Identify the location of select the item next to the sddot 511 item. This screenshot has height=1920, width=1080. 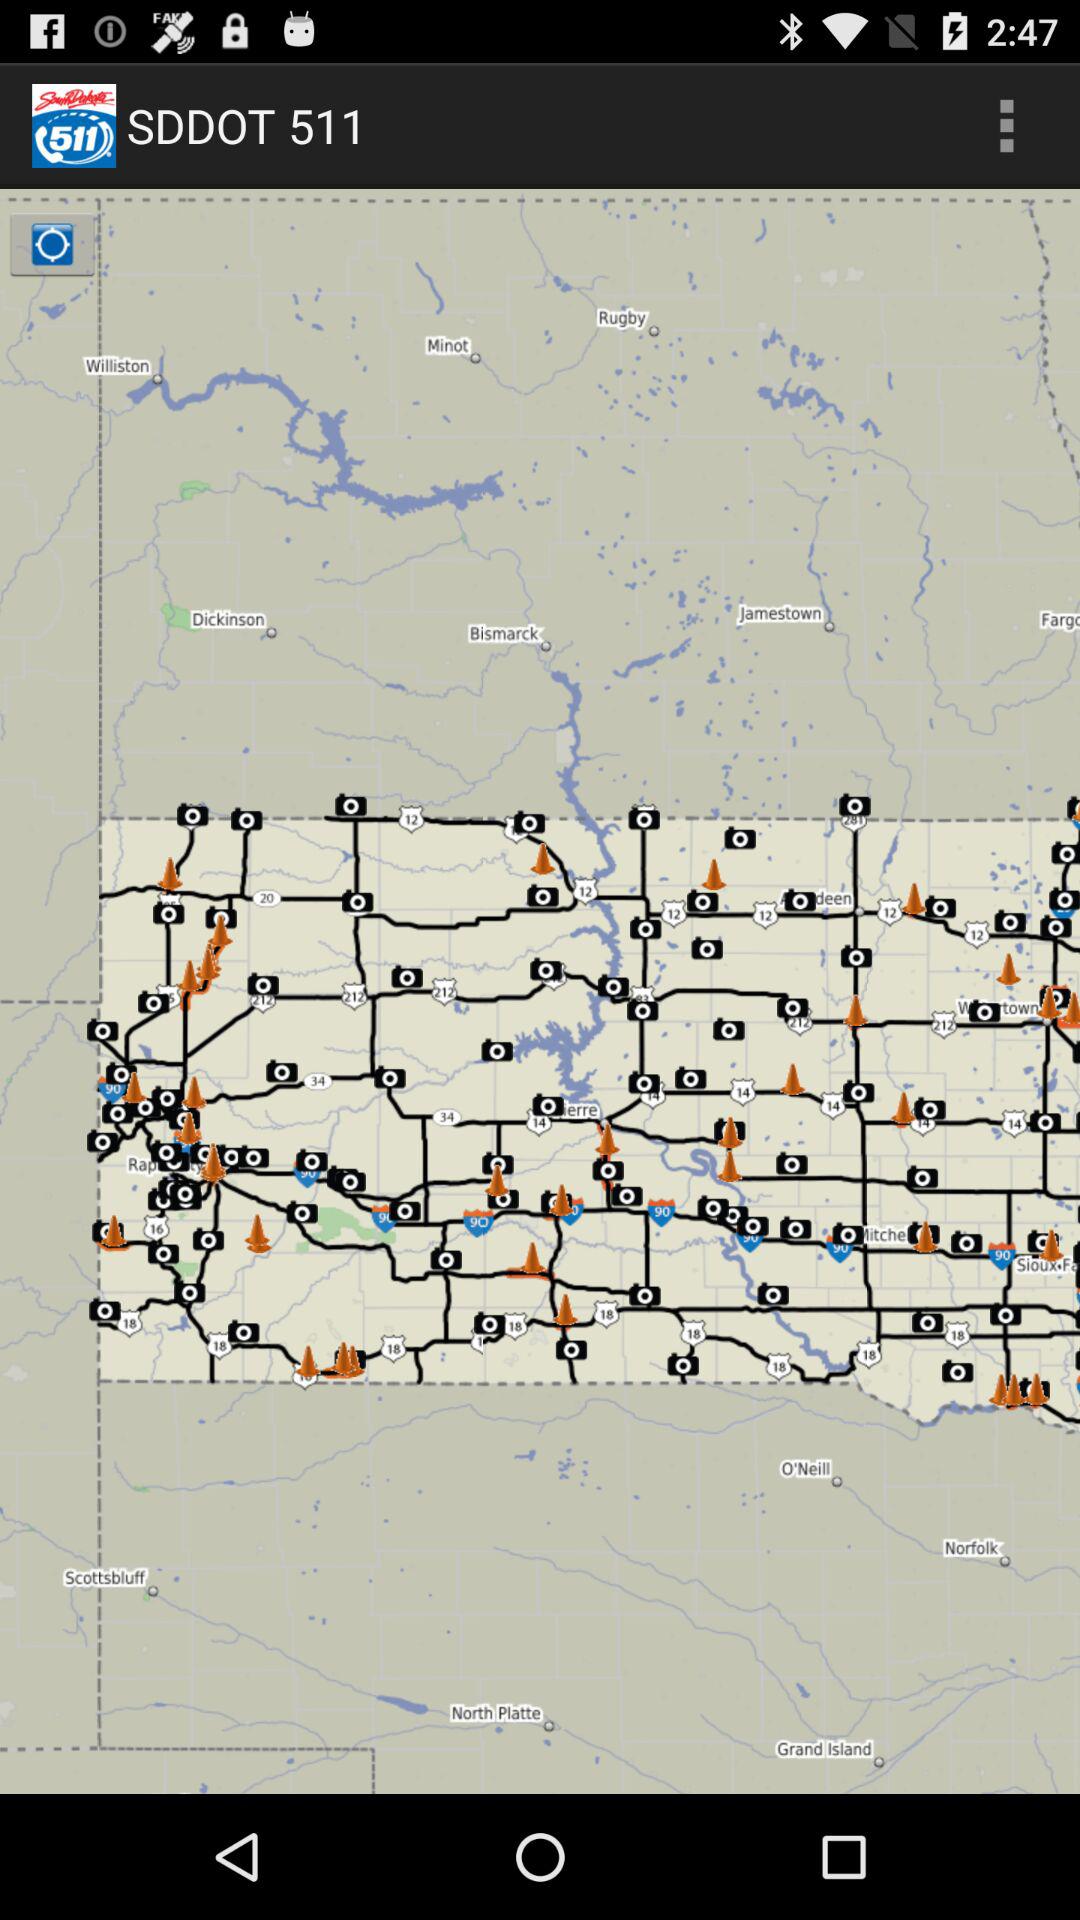
(1006, 126).